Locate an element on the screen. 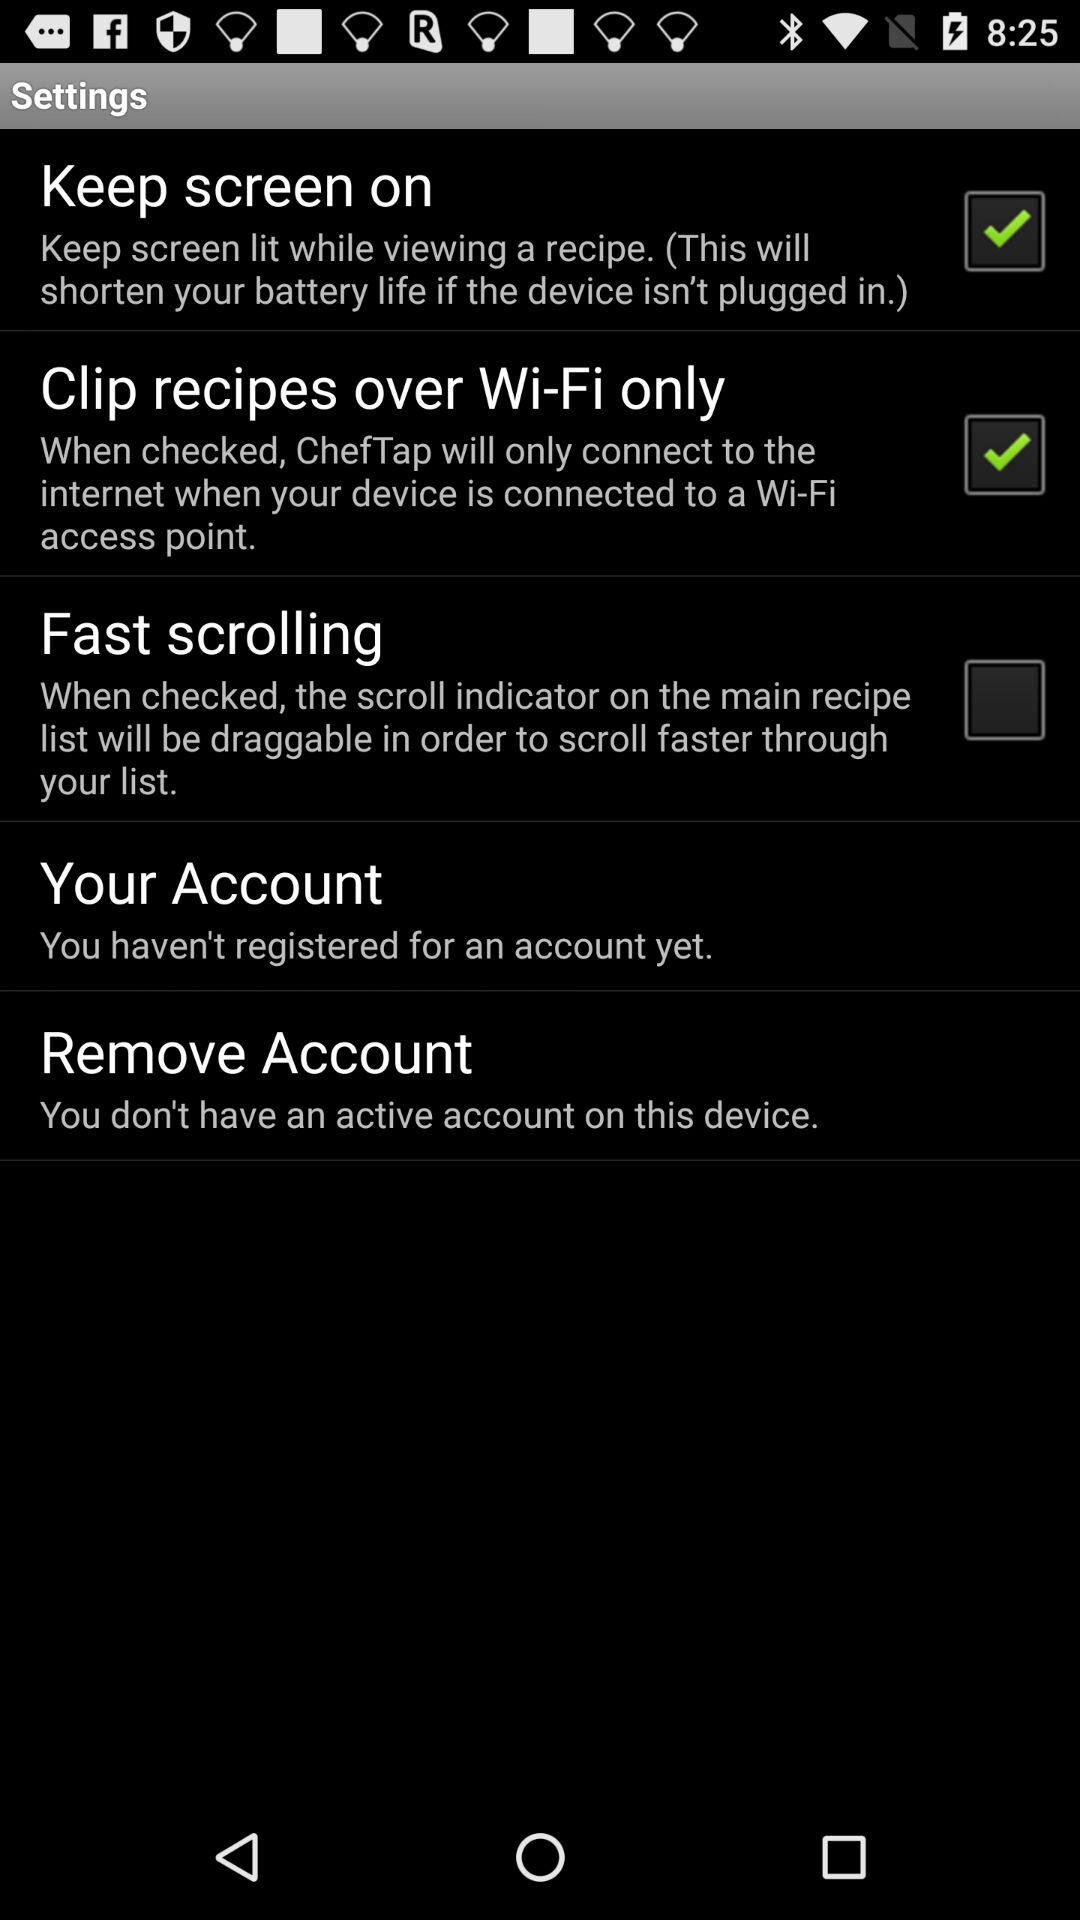 The height and width of the screenshot is (1920, 1080). jump to the your account icon is located at coordinates (211, 880).